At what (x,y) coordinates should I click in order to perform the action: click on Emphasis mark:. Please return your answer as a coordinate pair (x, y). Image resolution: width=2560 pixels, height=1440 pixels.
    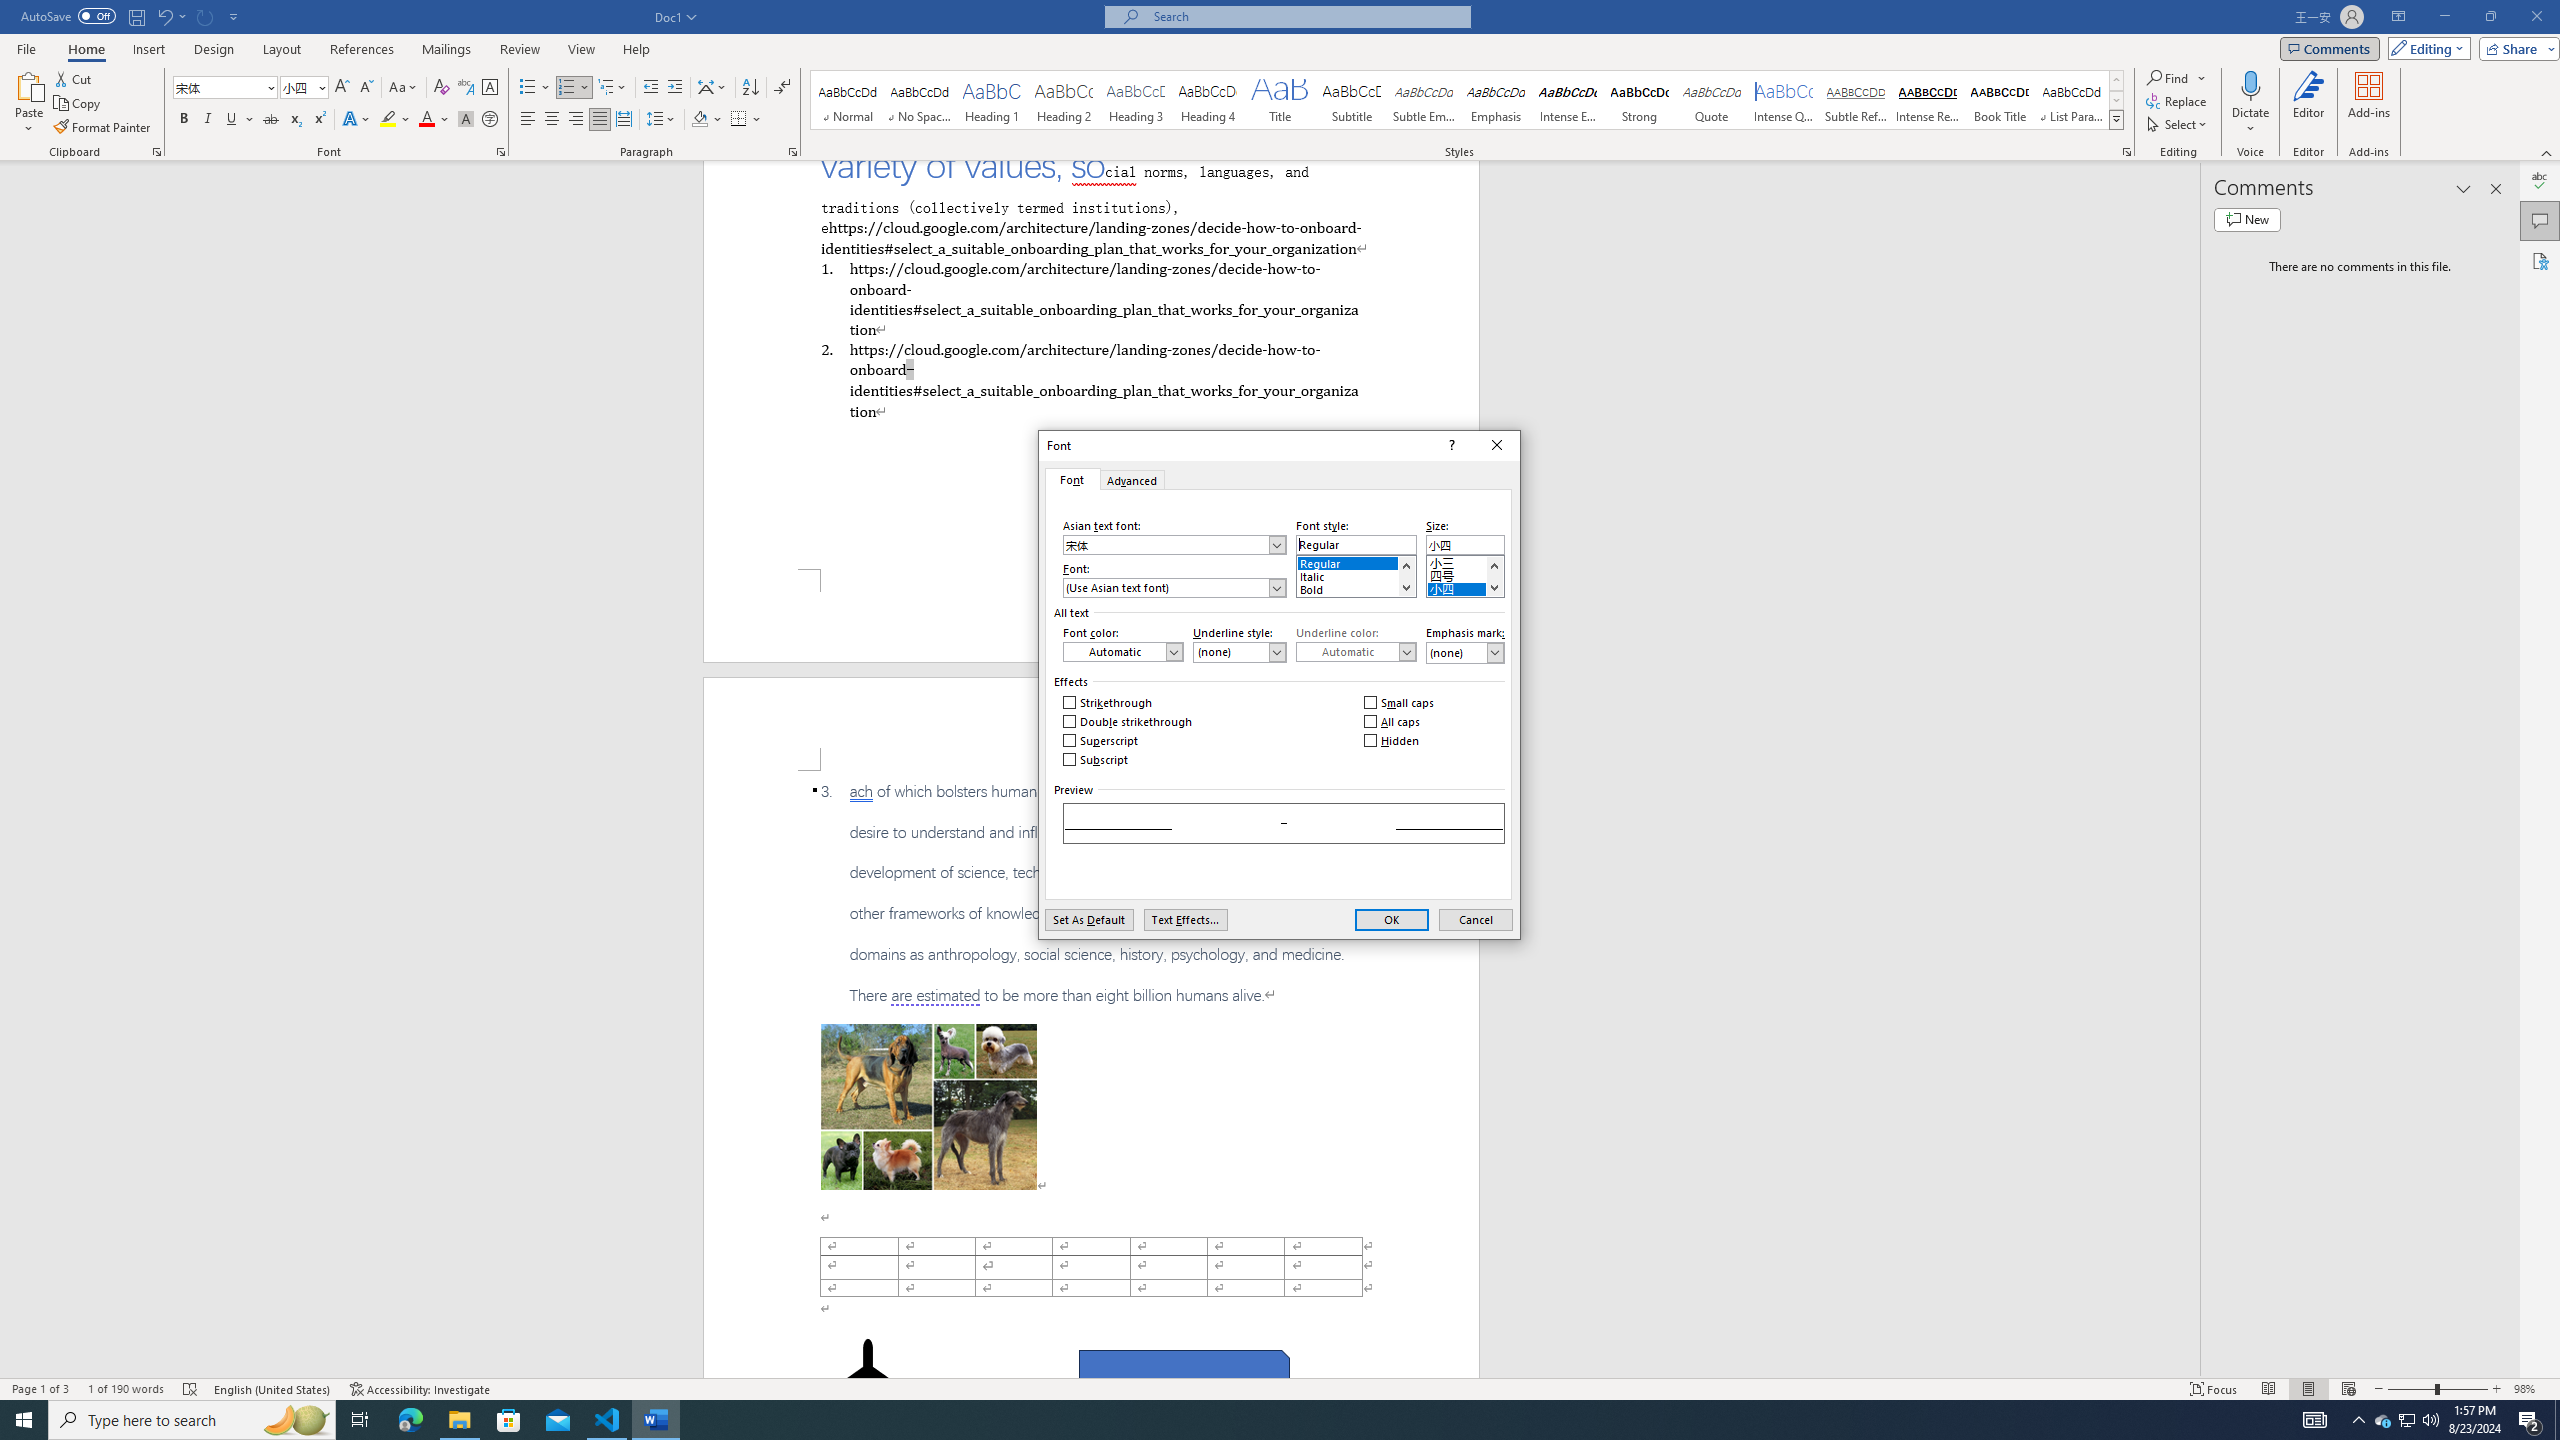
    Looking at the image, I should click on (395, 120).